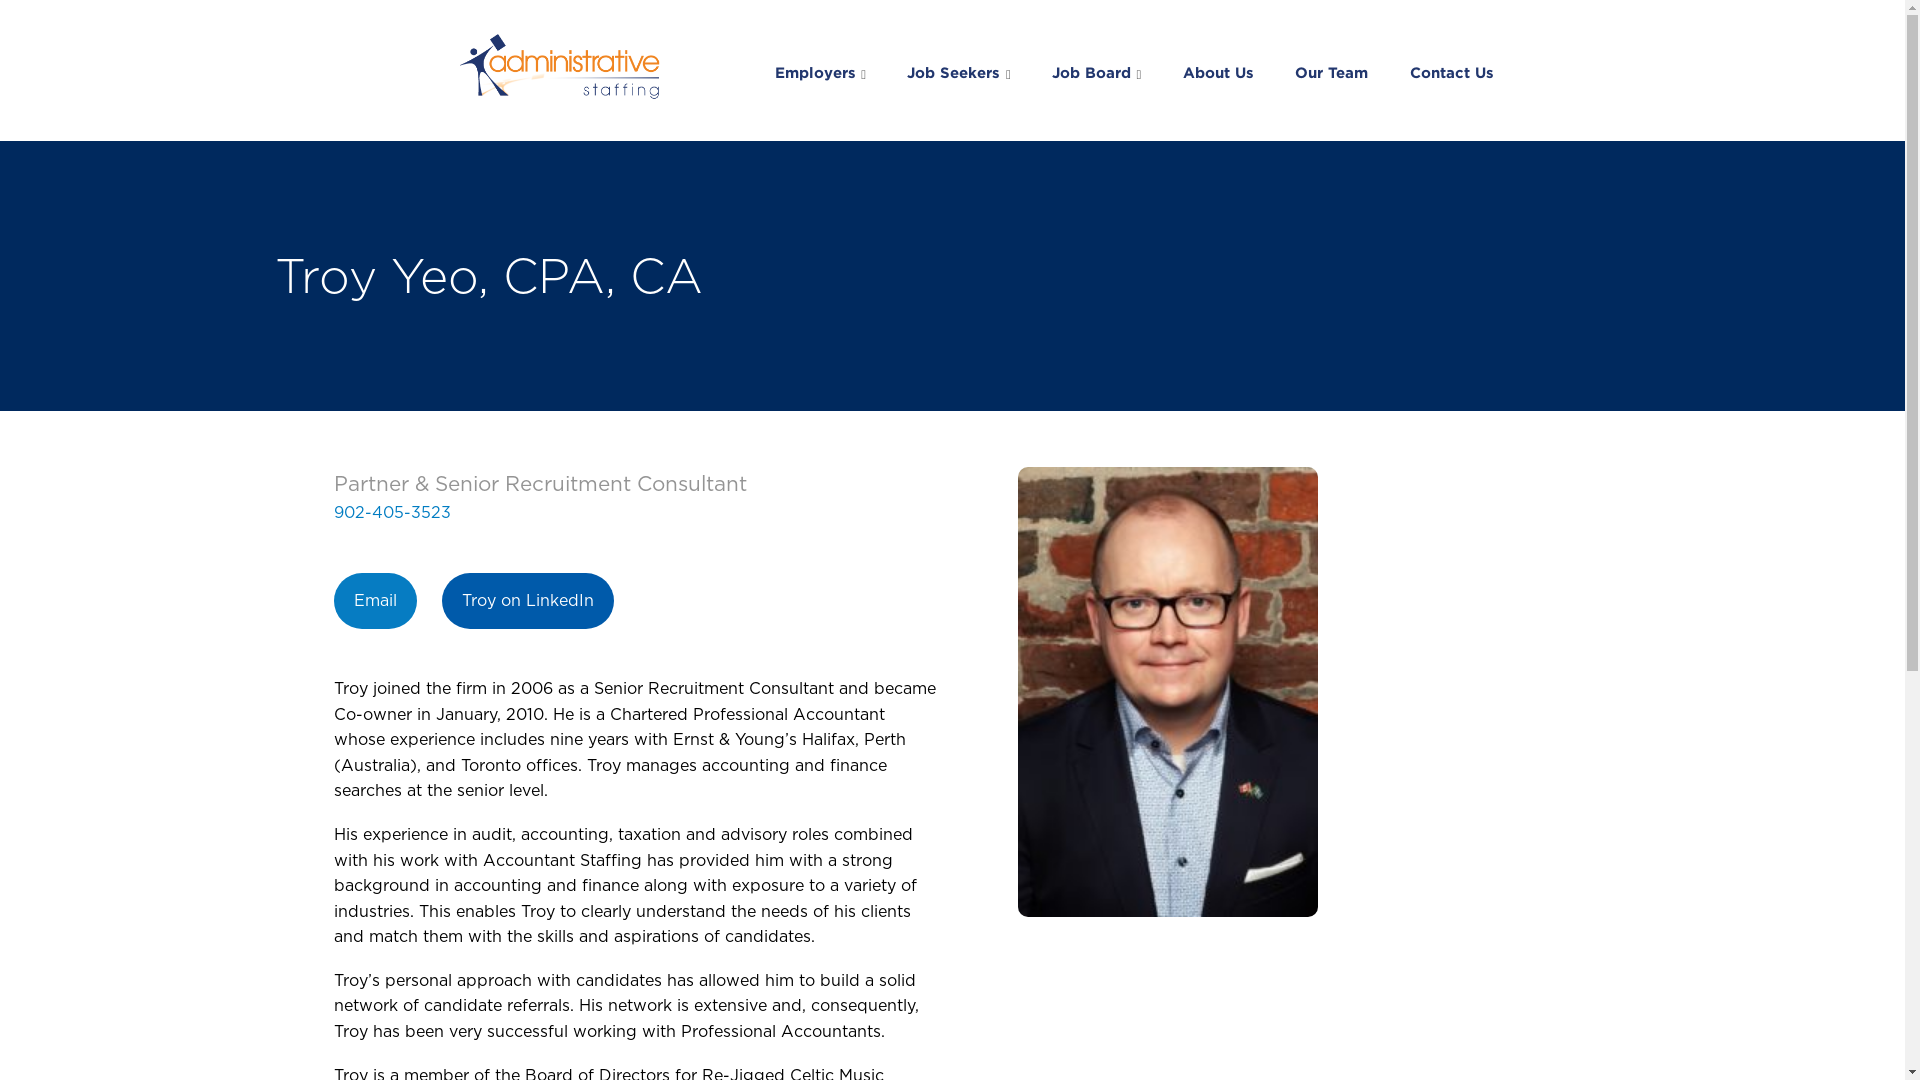  Describe the element at coordinates (0, 0) in the screenshot. I see `Skip to main content` at that location.